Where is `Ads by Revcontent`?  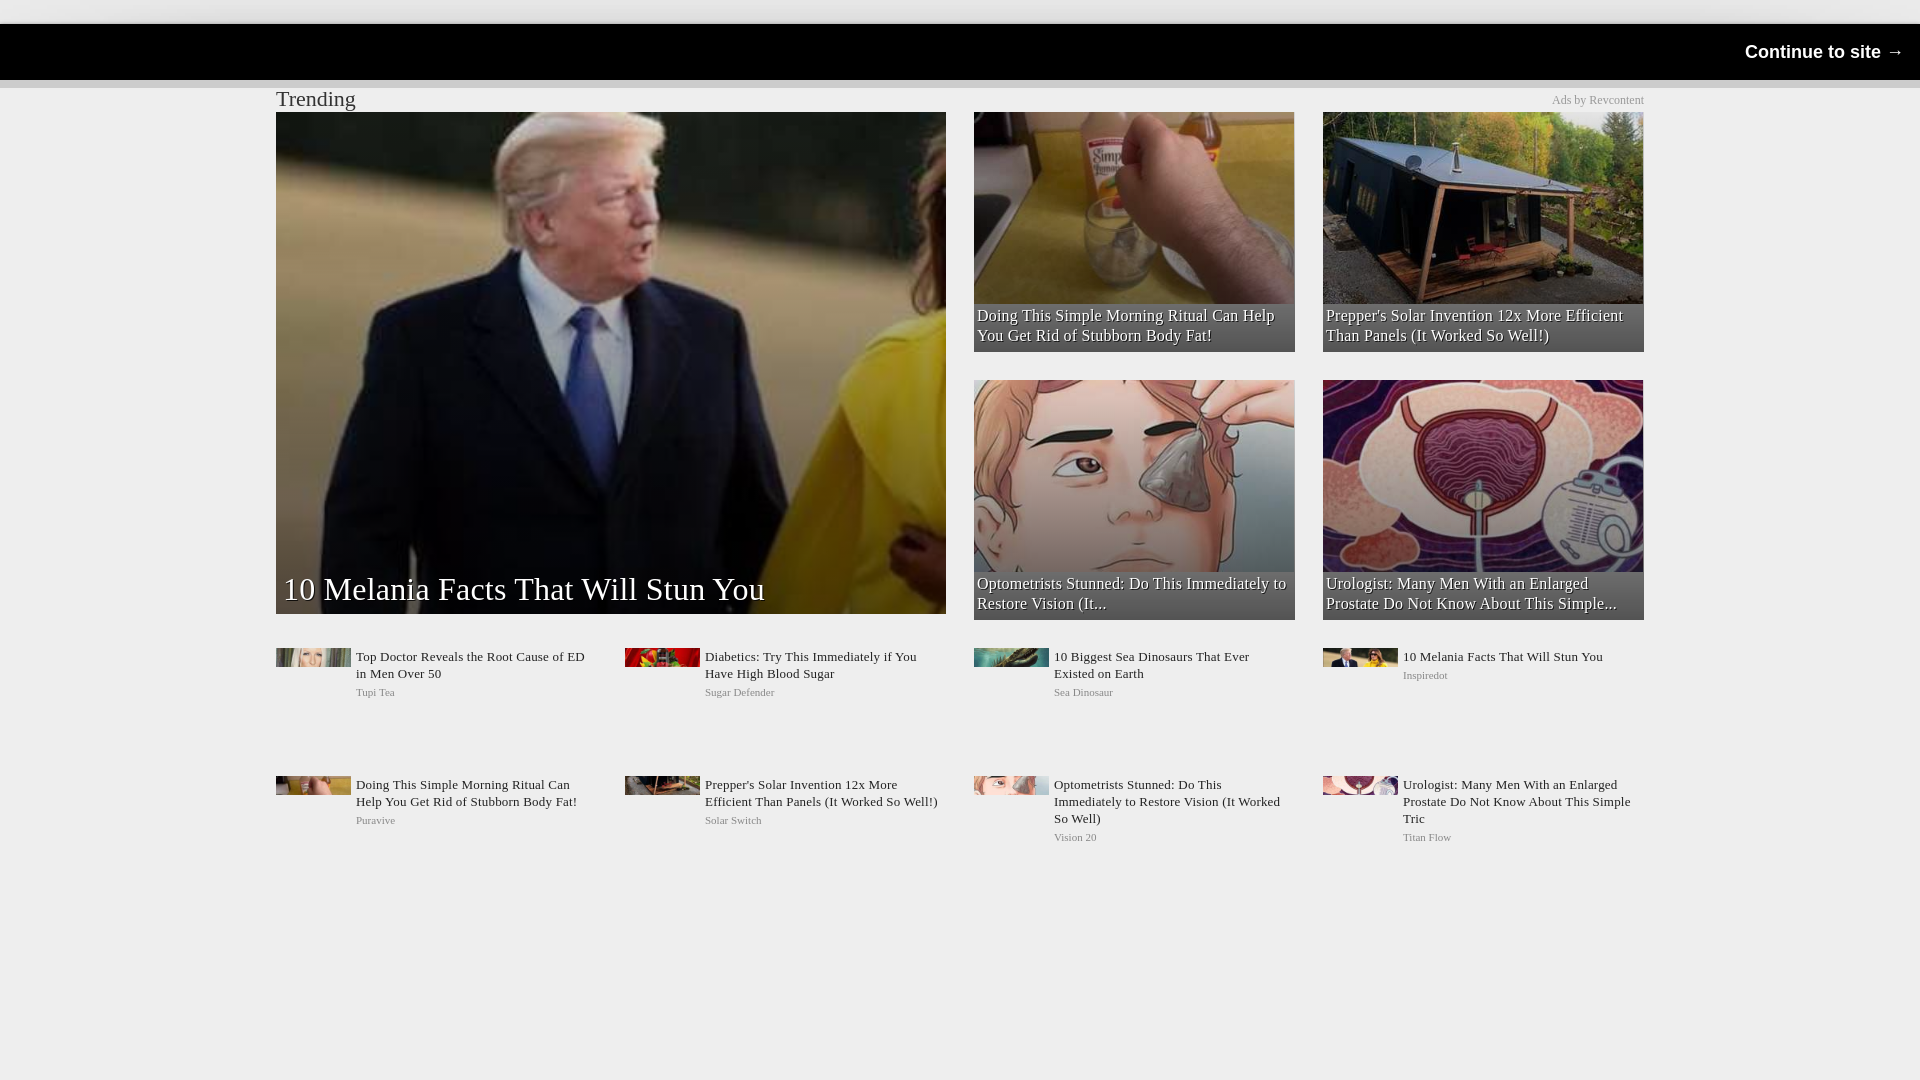 Ads by Revcontent is located at coordinates (1597, 99).